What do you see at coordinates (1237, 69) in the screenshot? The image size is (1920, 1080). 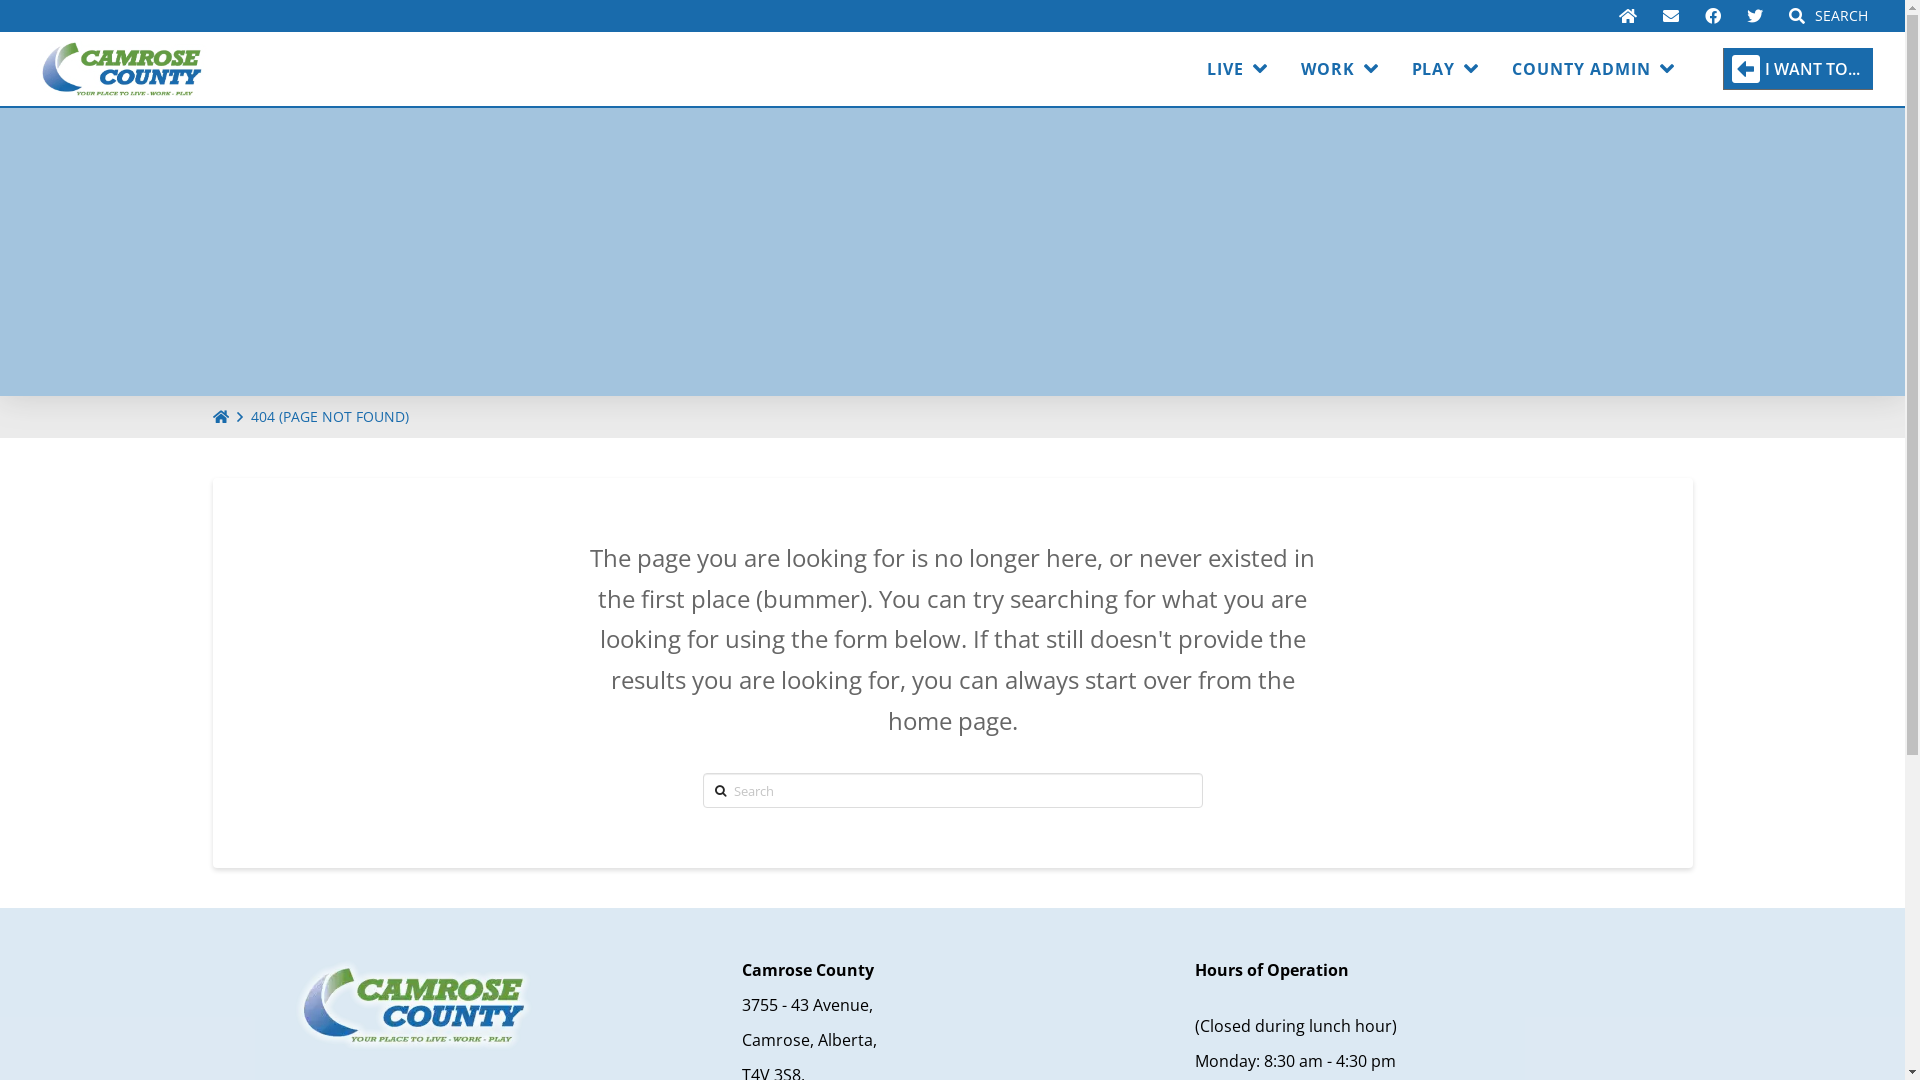 I see `LIVE` at bounding box center [1237, 69].